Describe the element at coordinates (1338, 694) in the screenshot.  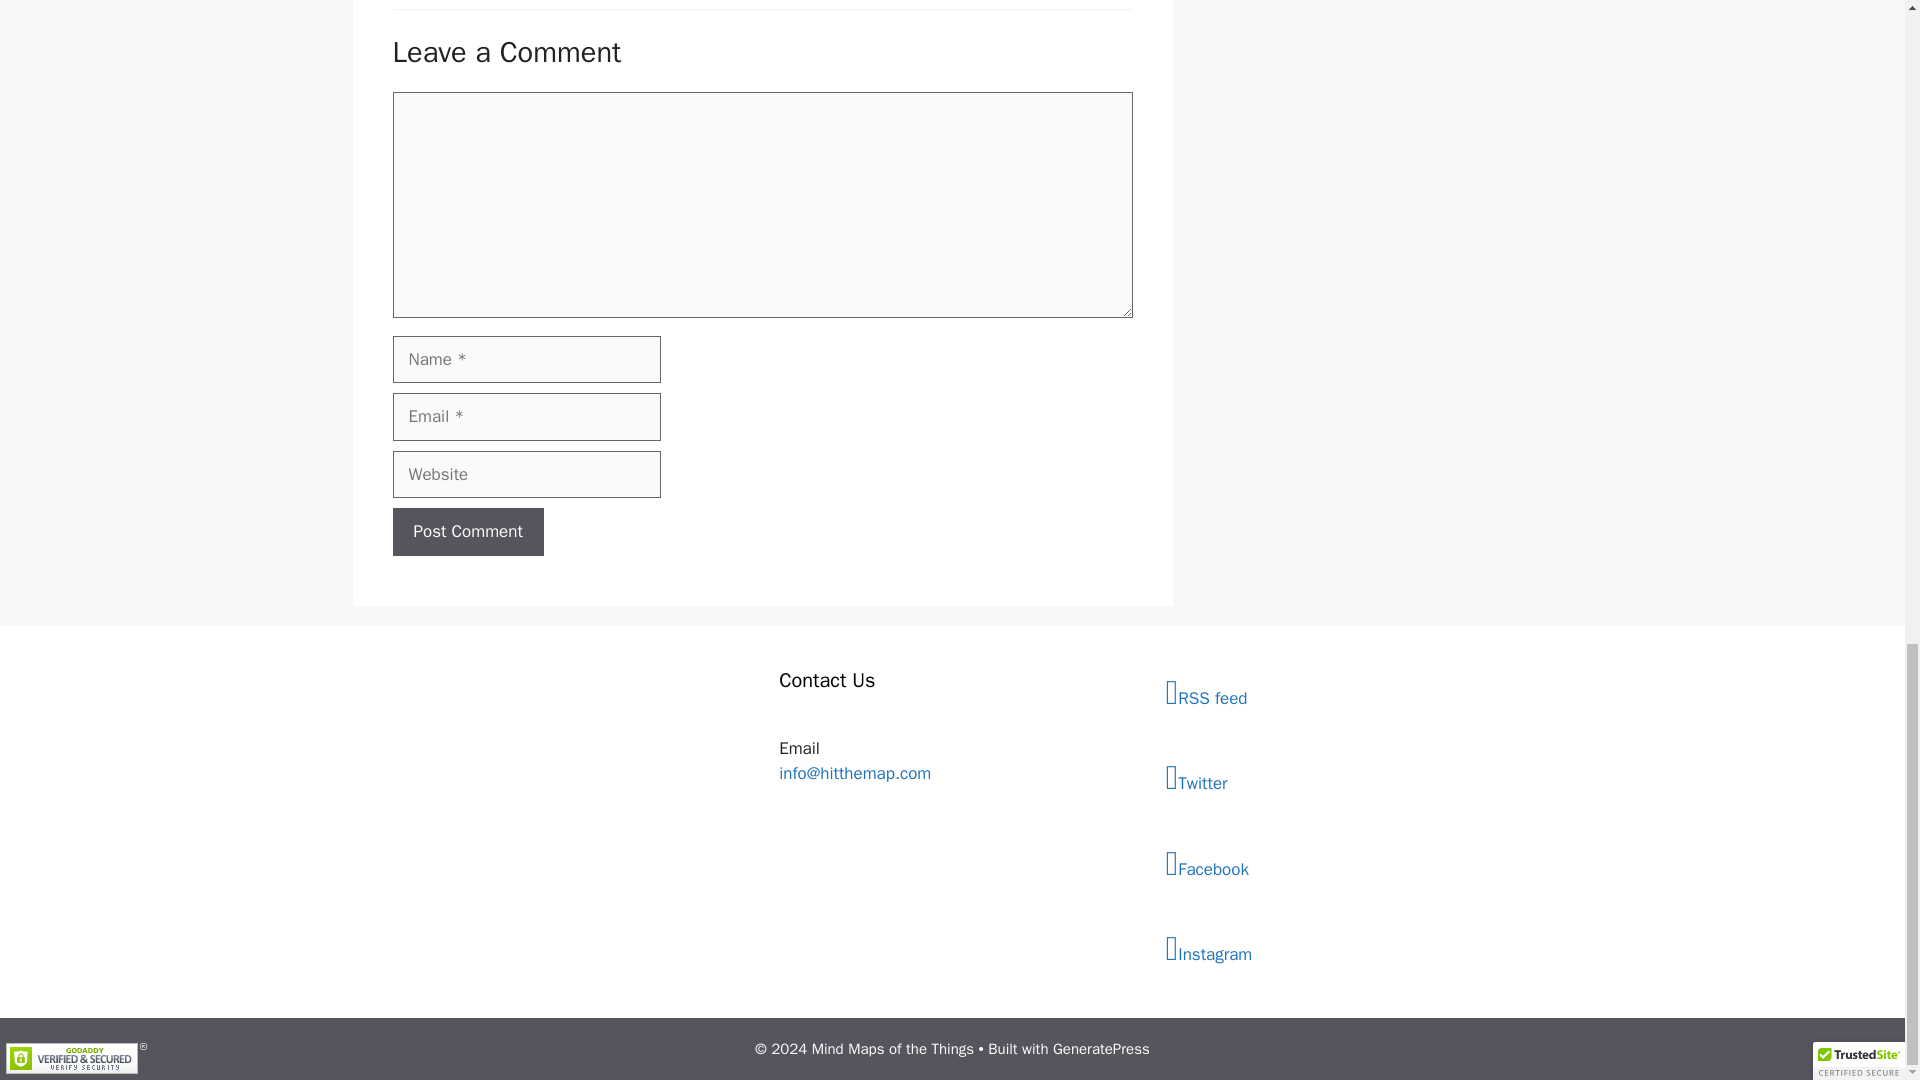
I see `Visit Mind Maps of the Things on RSS feed` at that location.